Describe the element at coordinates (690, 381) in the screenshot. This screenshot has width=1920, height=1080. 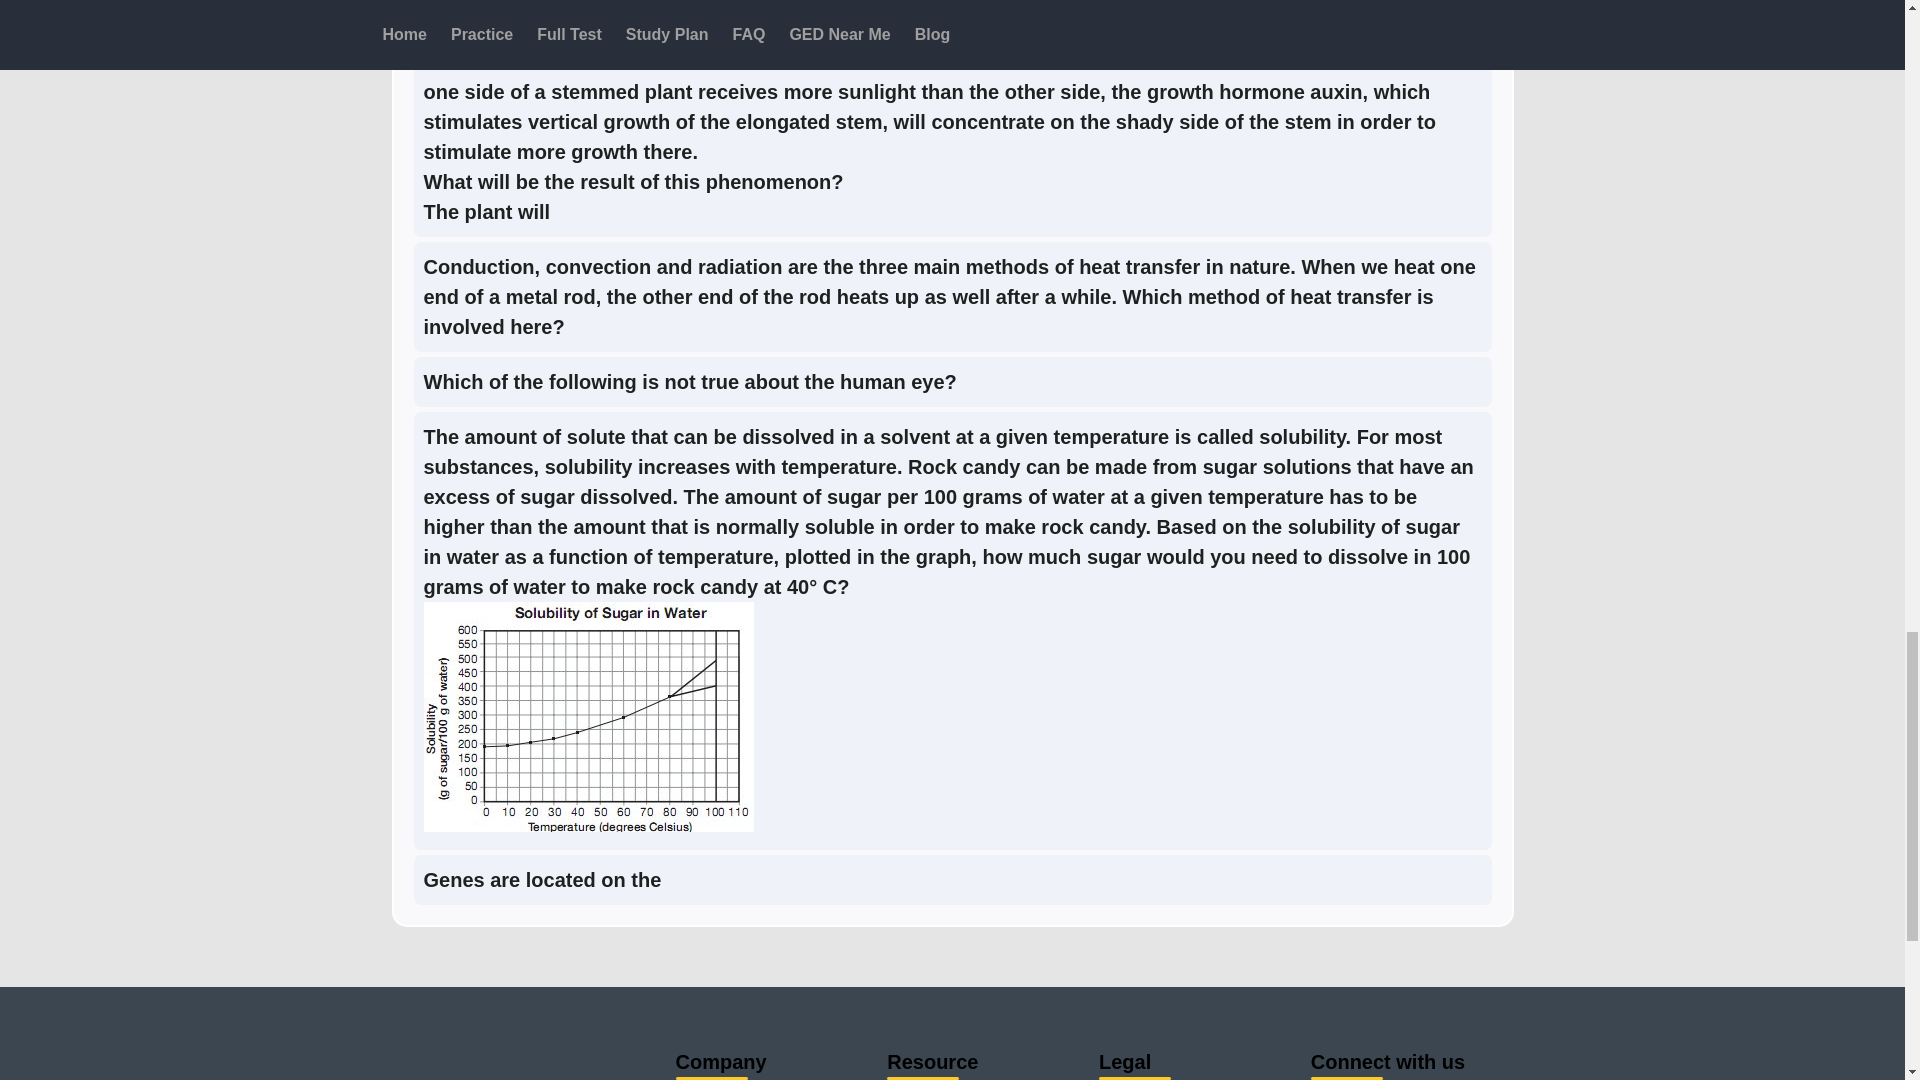
I see `Which of the following is not true about the human eye?` at that location.